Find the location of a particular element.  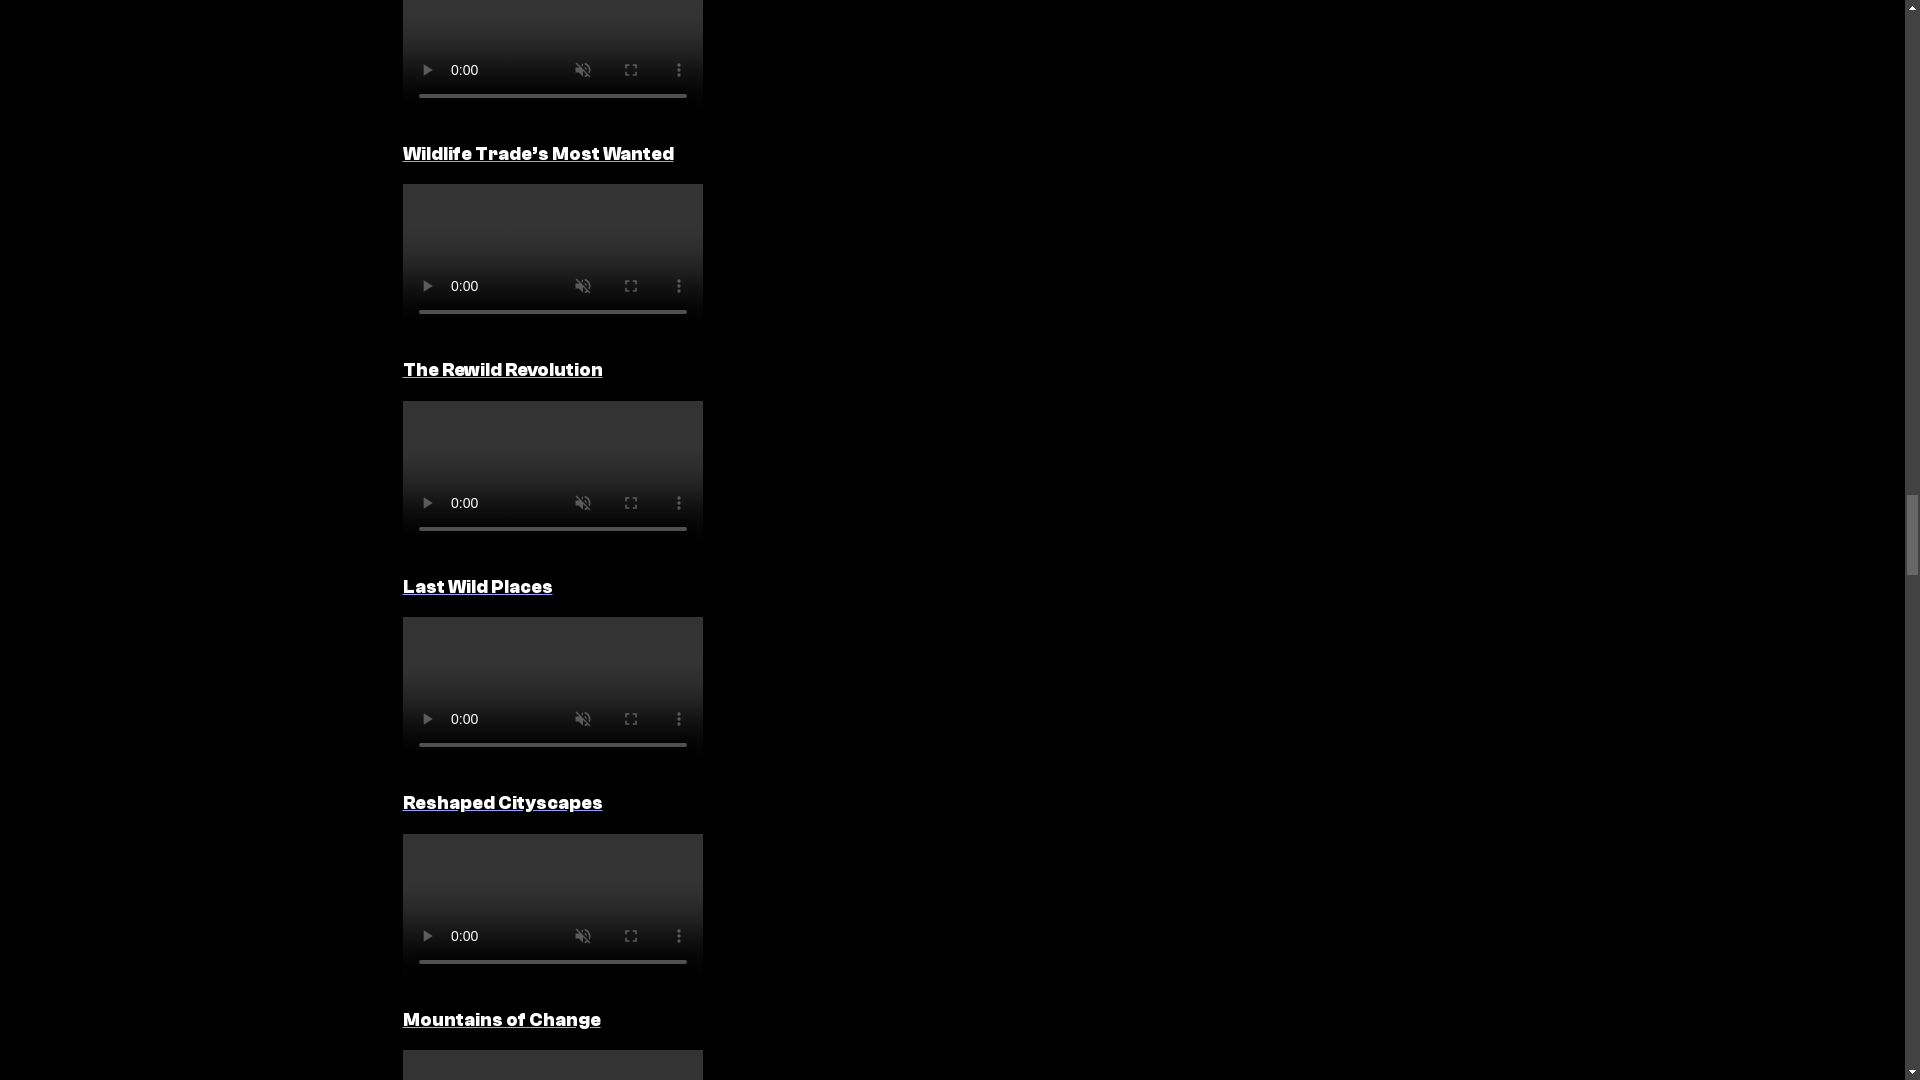

Reshaped Cityscapes is located at coordinates (951, 716).